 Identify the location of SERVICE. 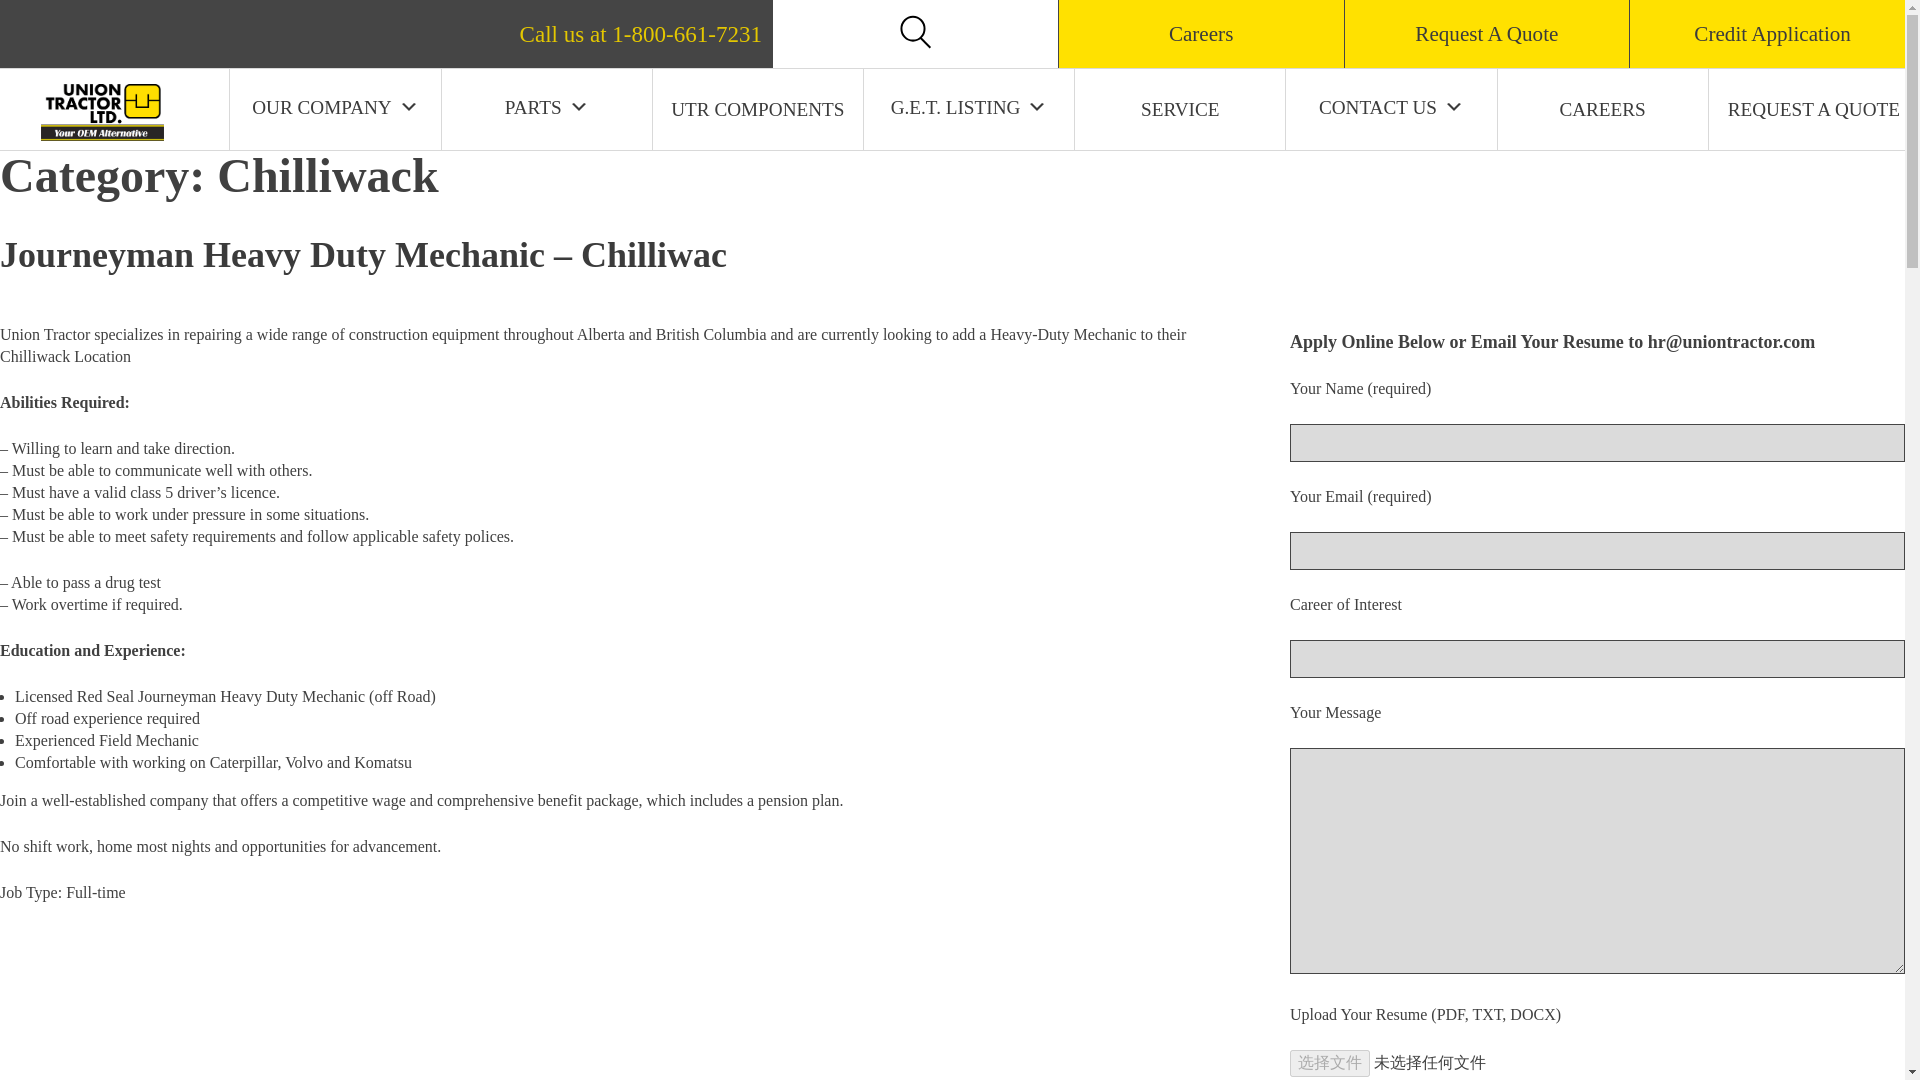
(1180, 110).